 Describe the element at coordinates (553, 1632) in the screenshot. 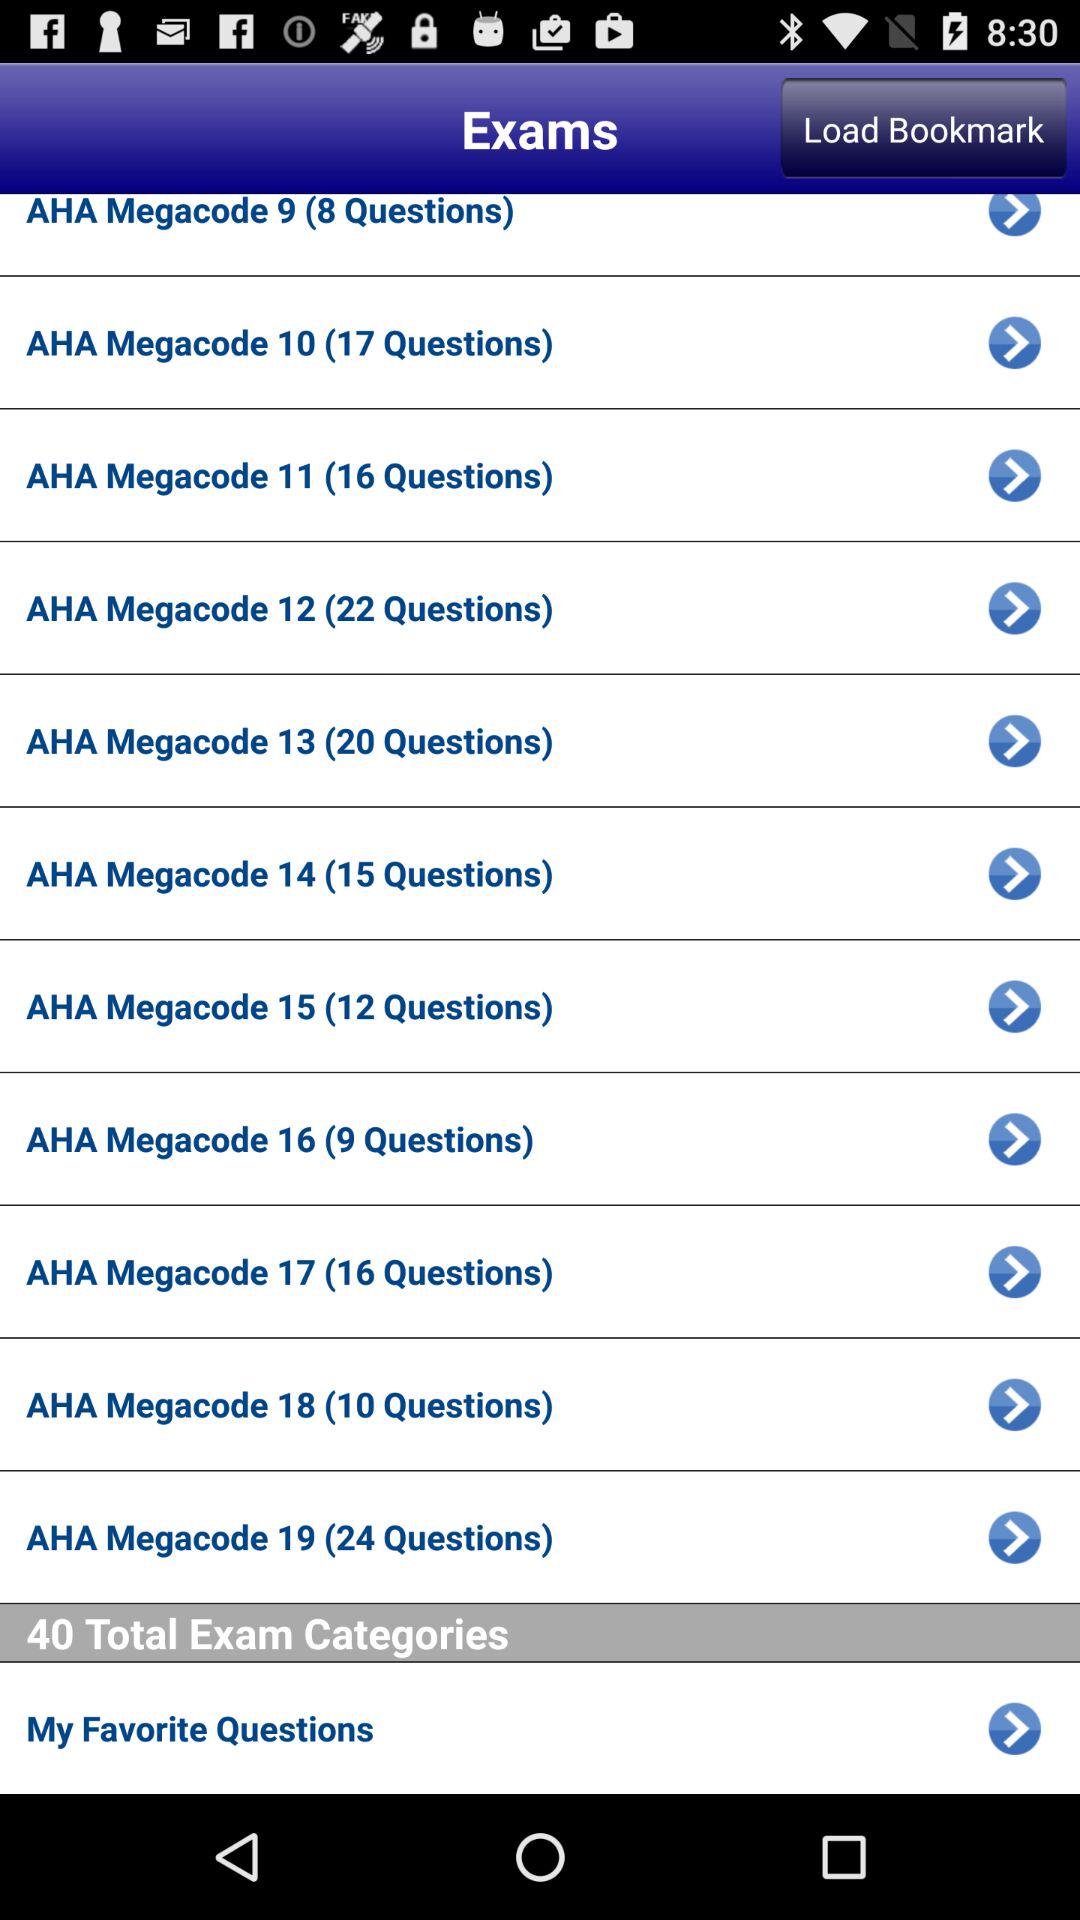

I see `turn on the 40 total exam item` at that location.